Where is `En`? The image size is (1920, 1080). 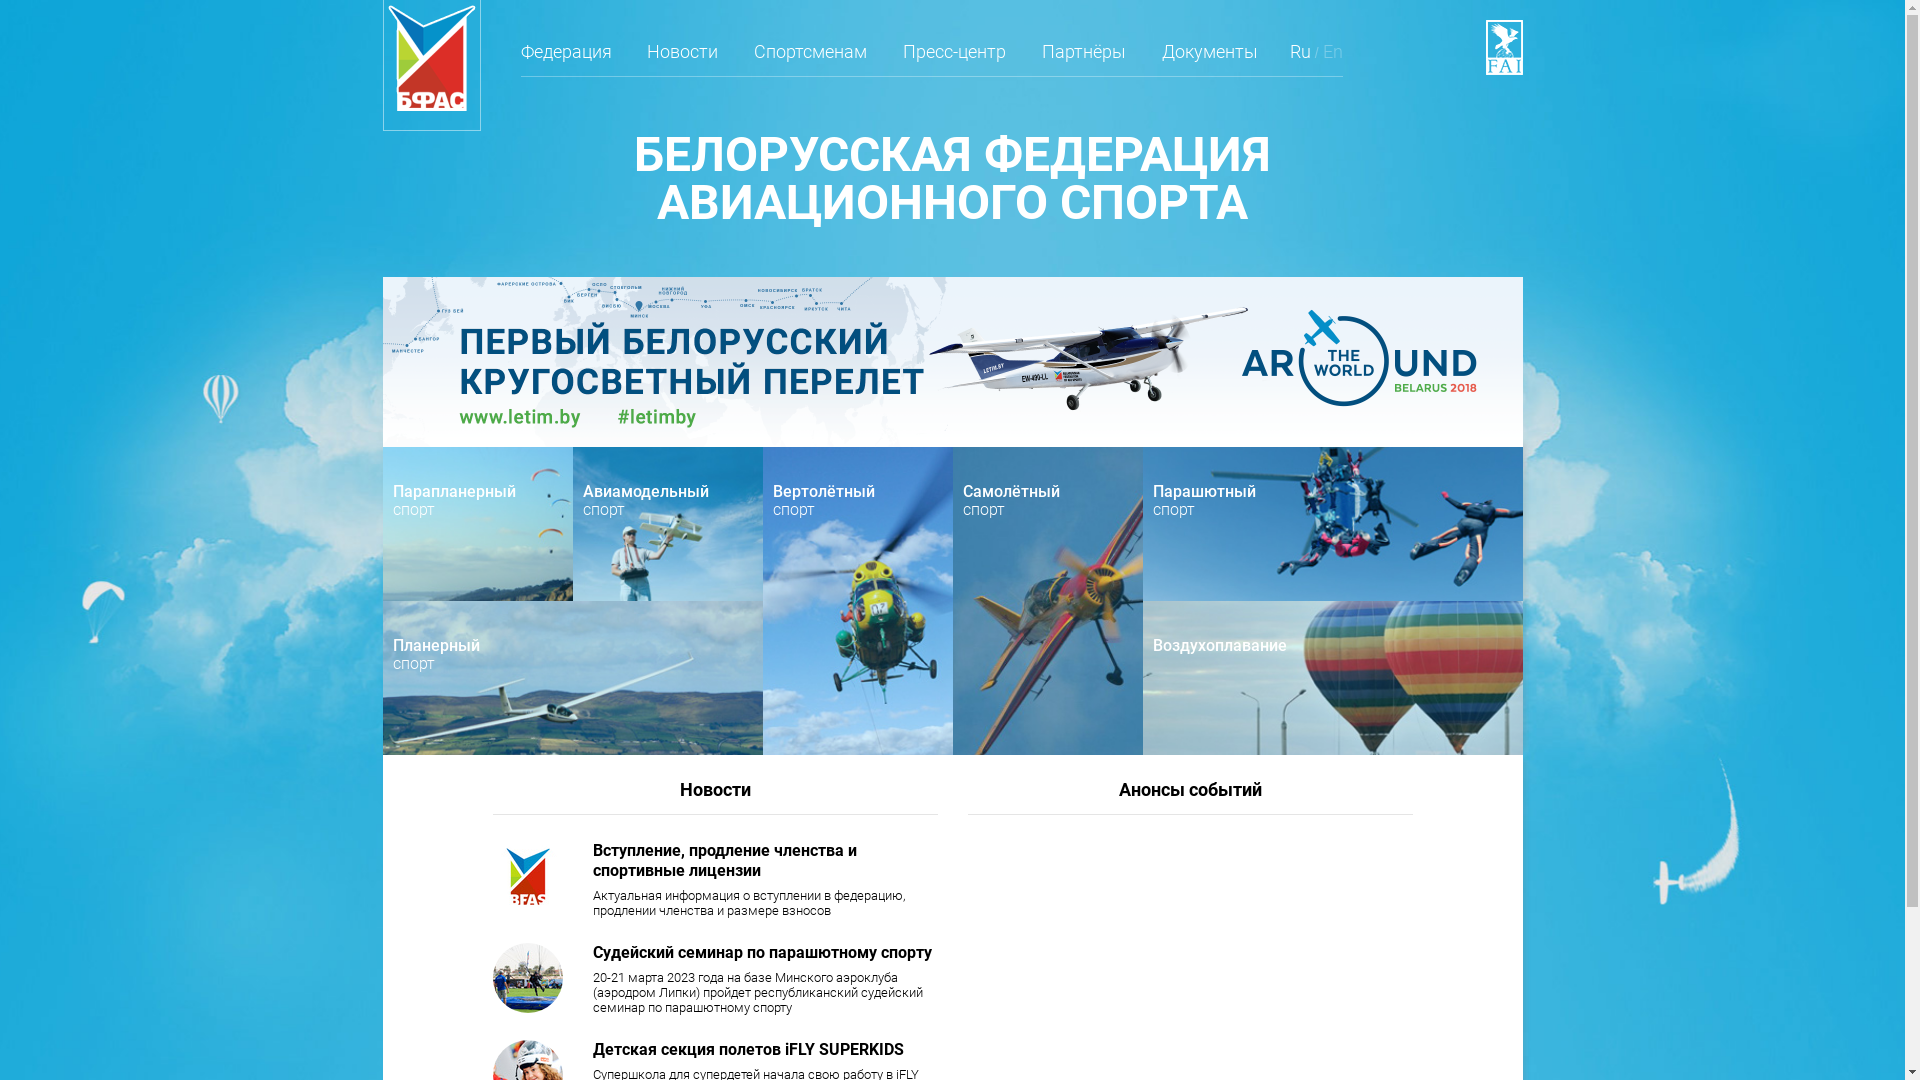 En is located at coordinates (1333, 60).